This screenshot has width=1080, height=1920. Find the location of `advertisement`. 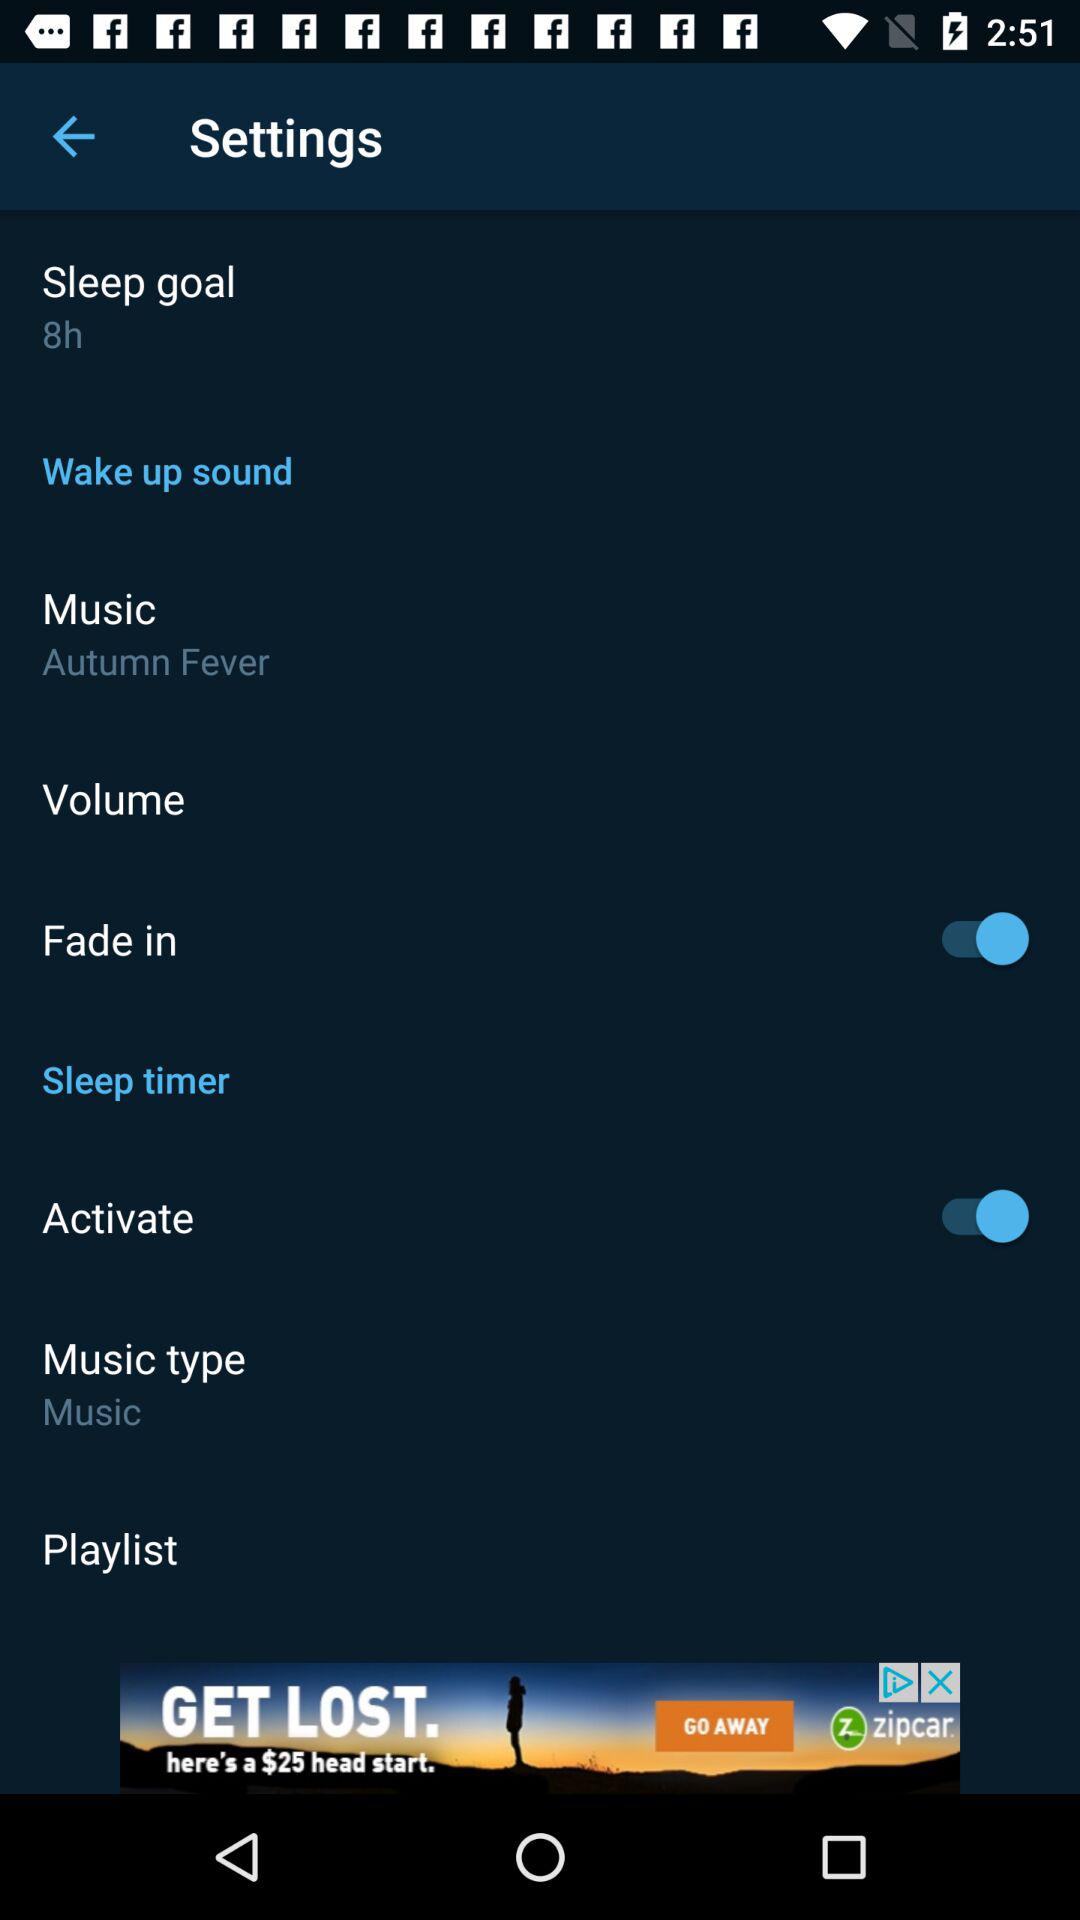

advertisement is located at coordinates (540, 1728).